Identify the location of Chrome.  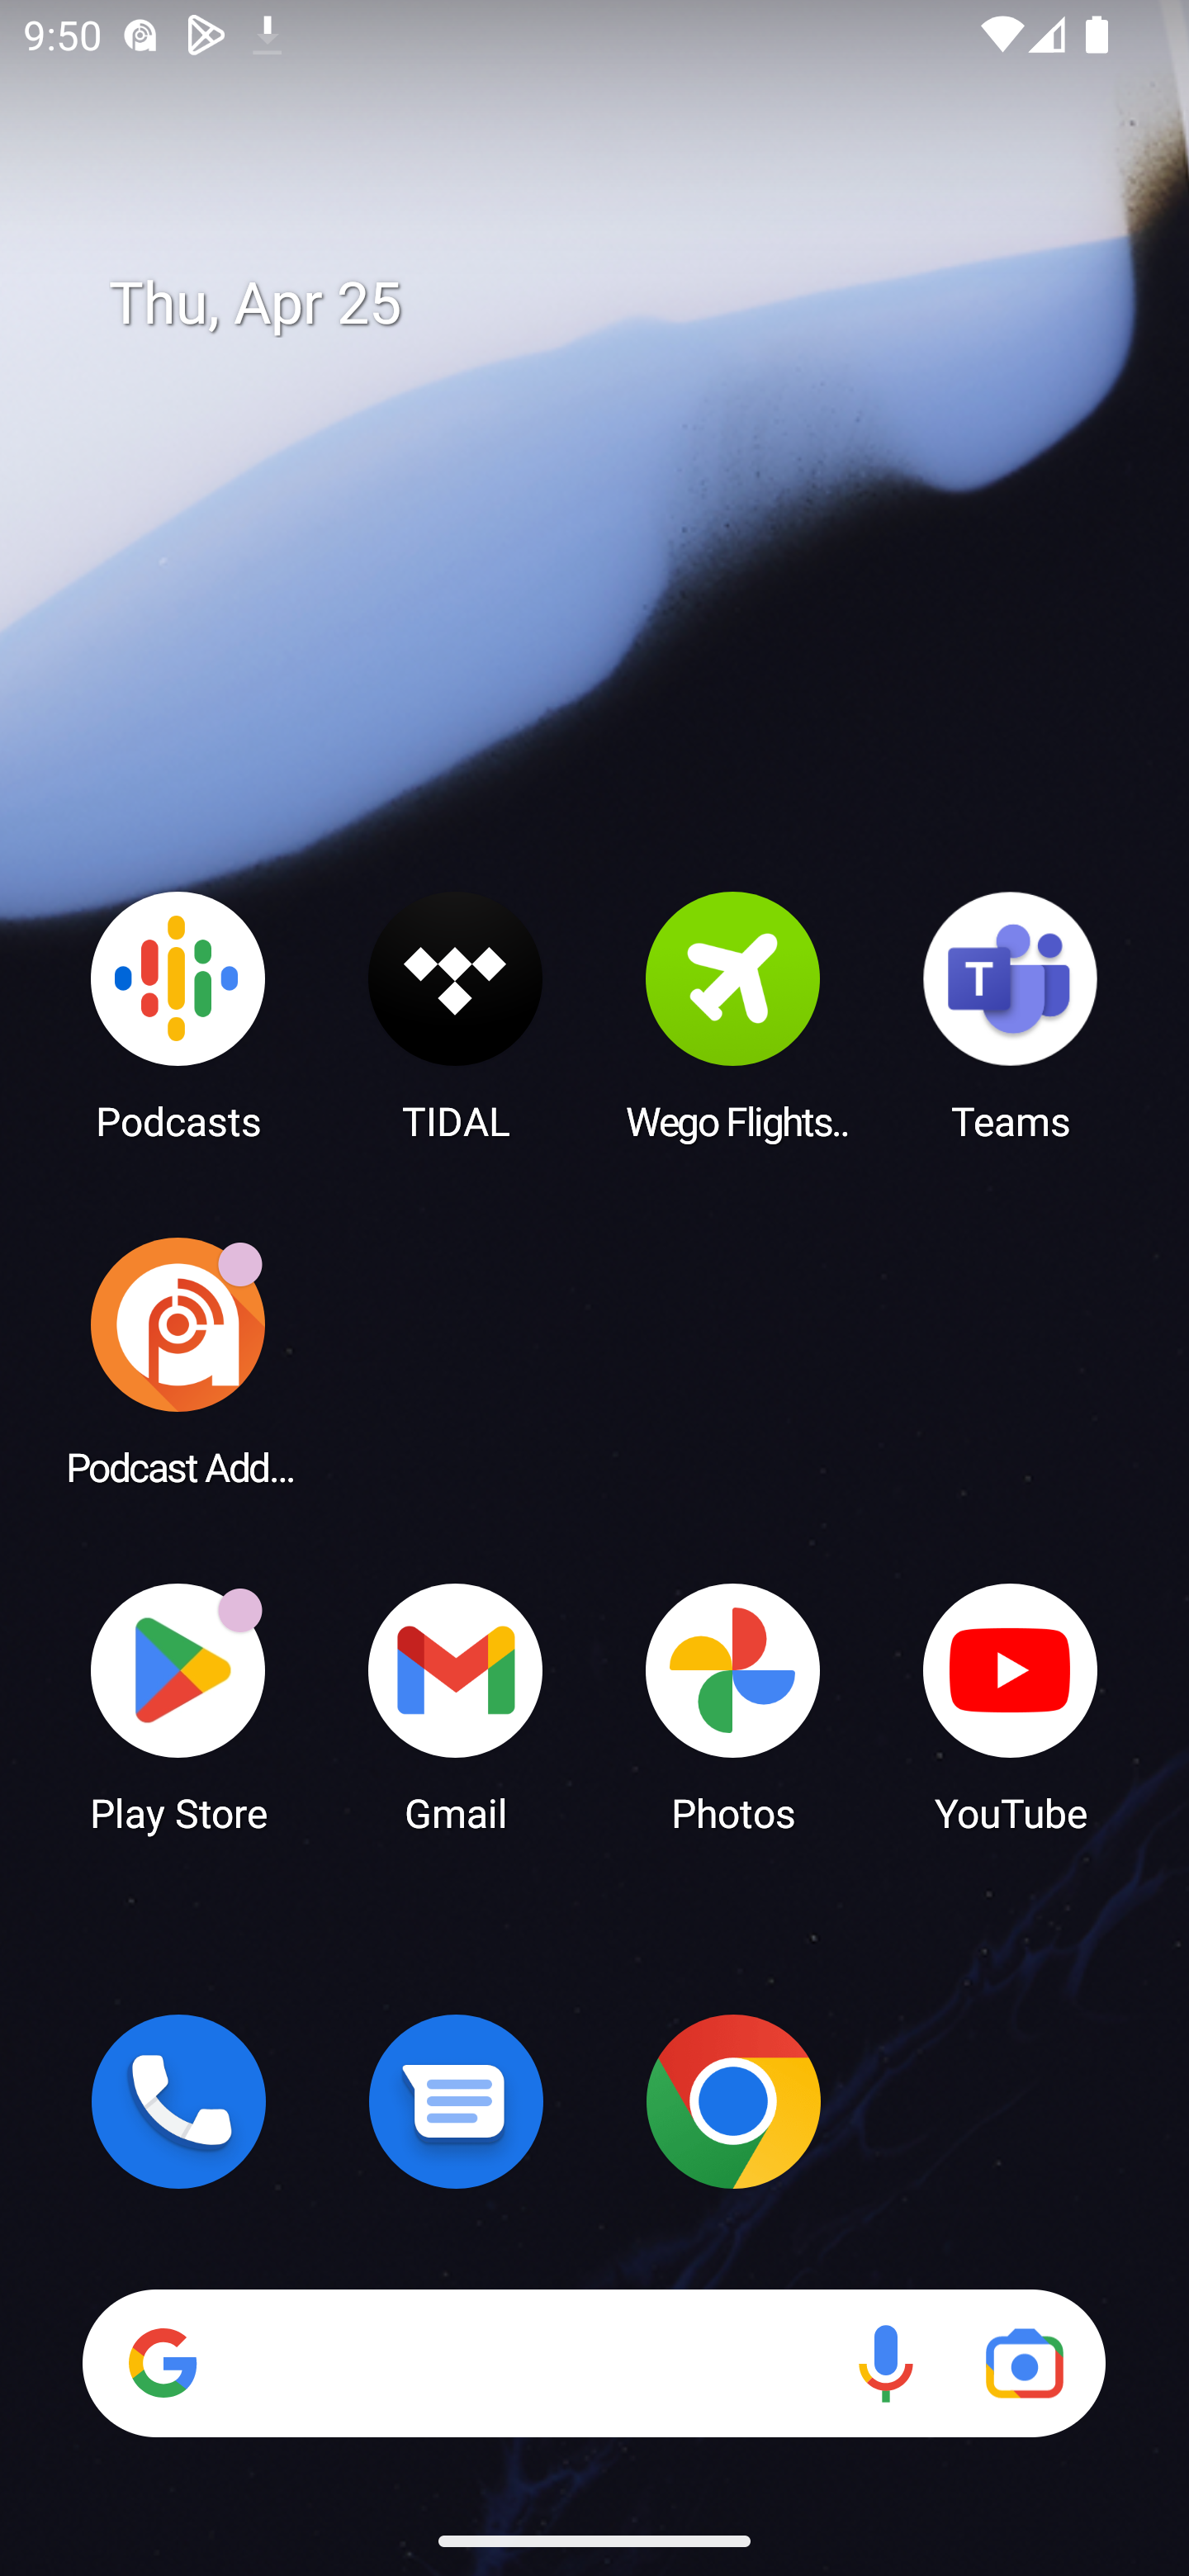
(733, 2101).